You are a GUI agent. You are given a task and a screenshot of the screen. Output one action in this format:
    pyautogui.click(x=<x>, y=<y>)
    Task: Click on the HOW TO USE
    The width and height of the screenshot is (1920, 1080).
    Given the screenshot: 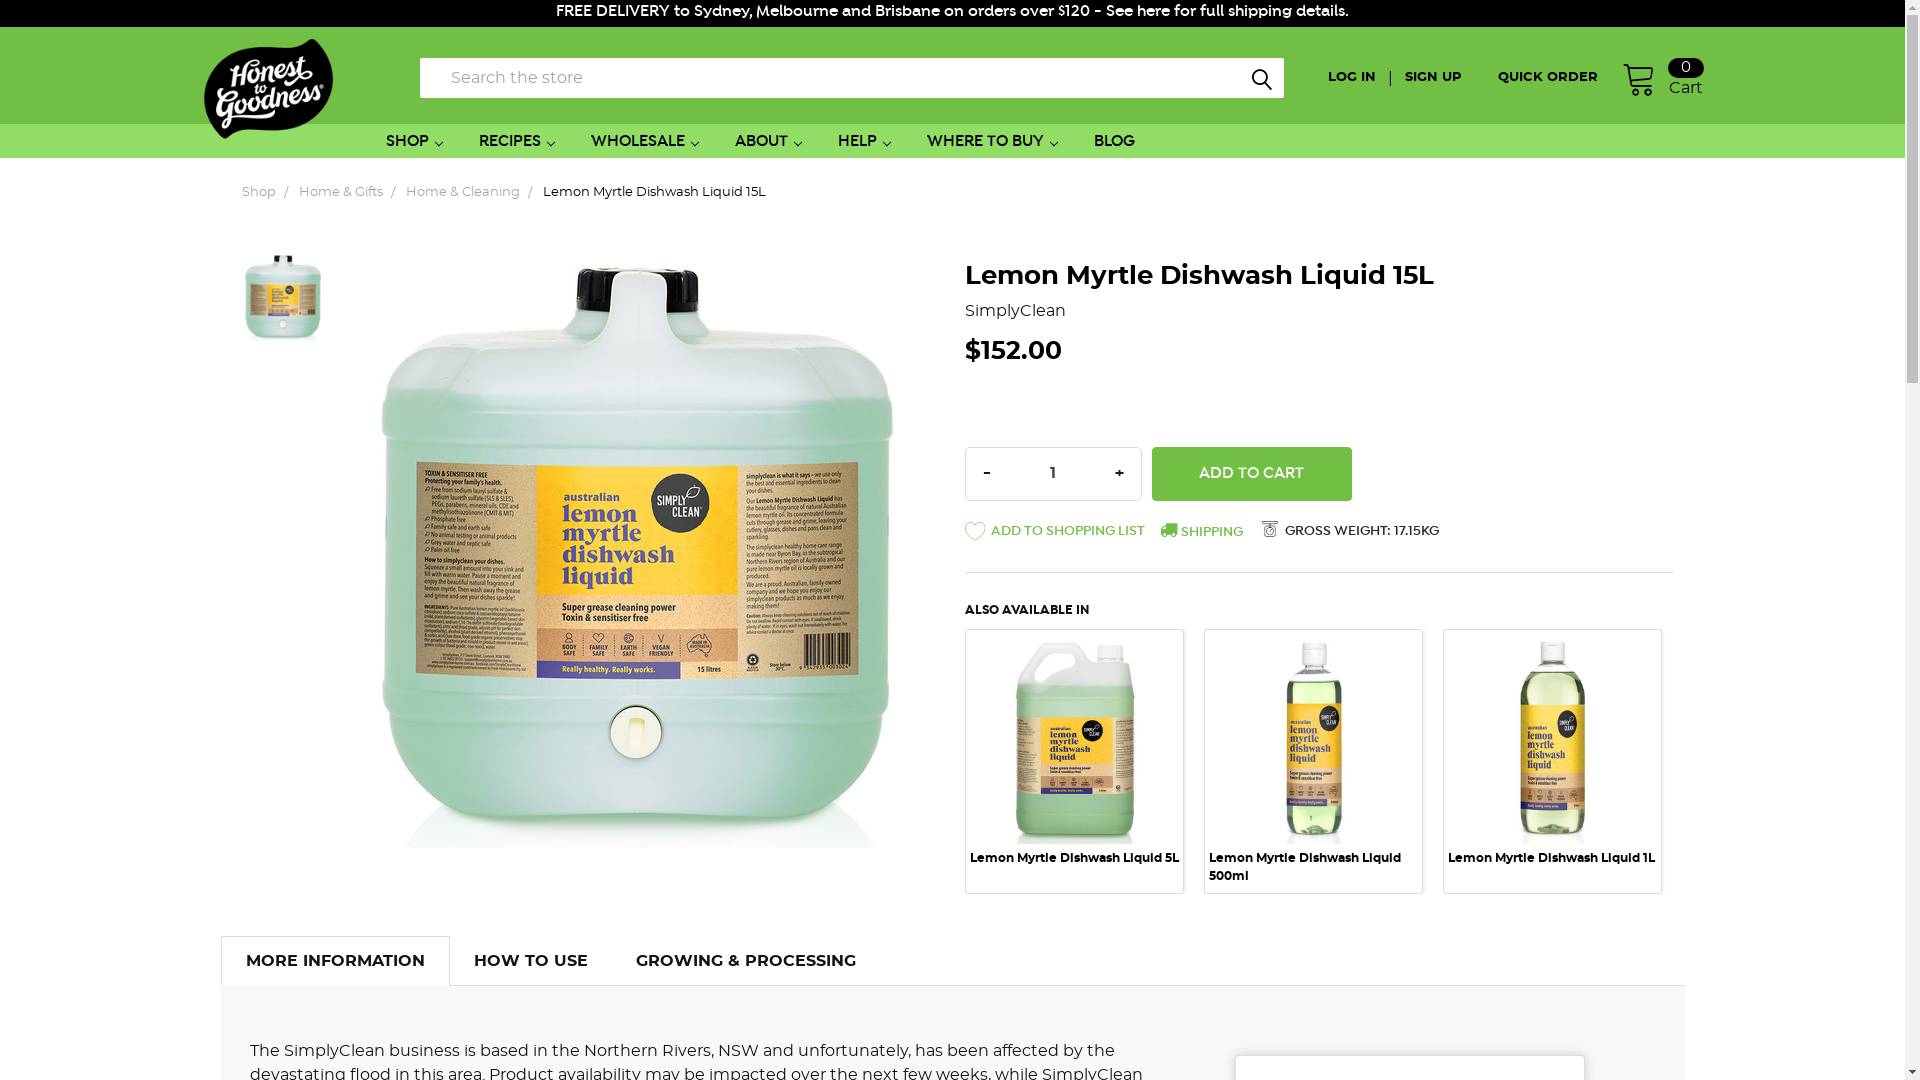 What is the action you would take?
    pyautogui.click(x=531, y=961)
    